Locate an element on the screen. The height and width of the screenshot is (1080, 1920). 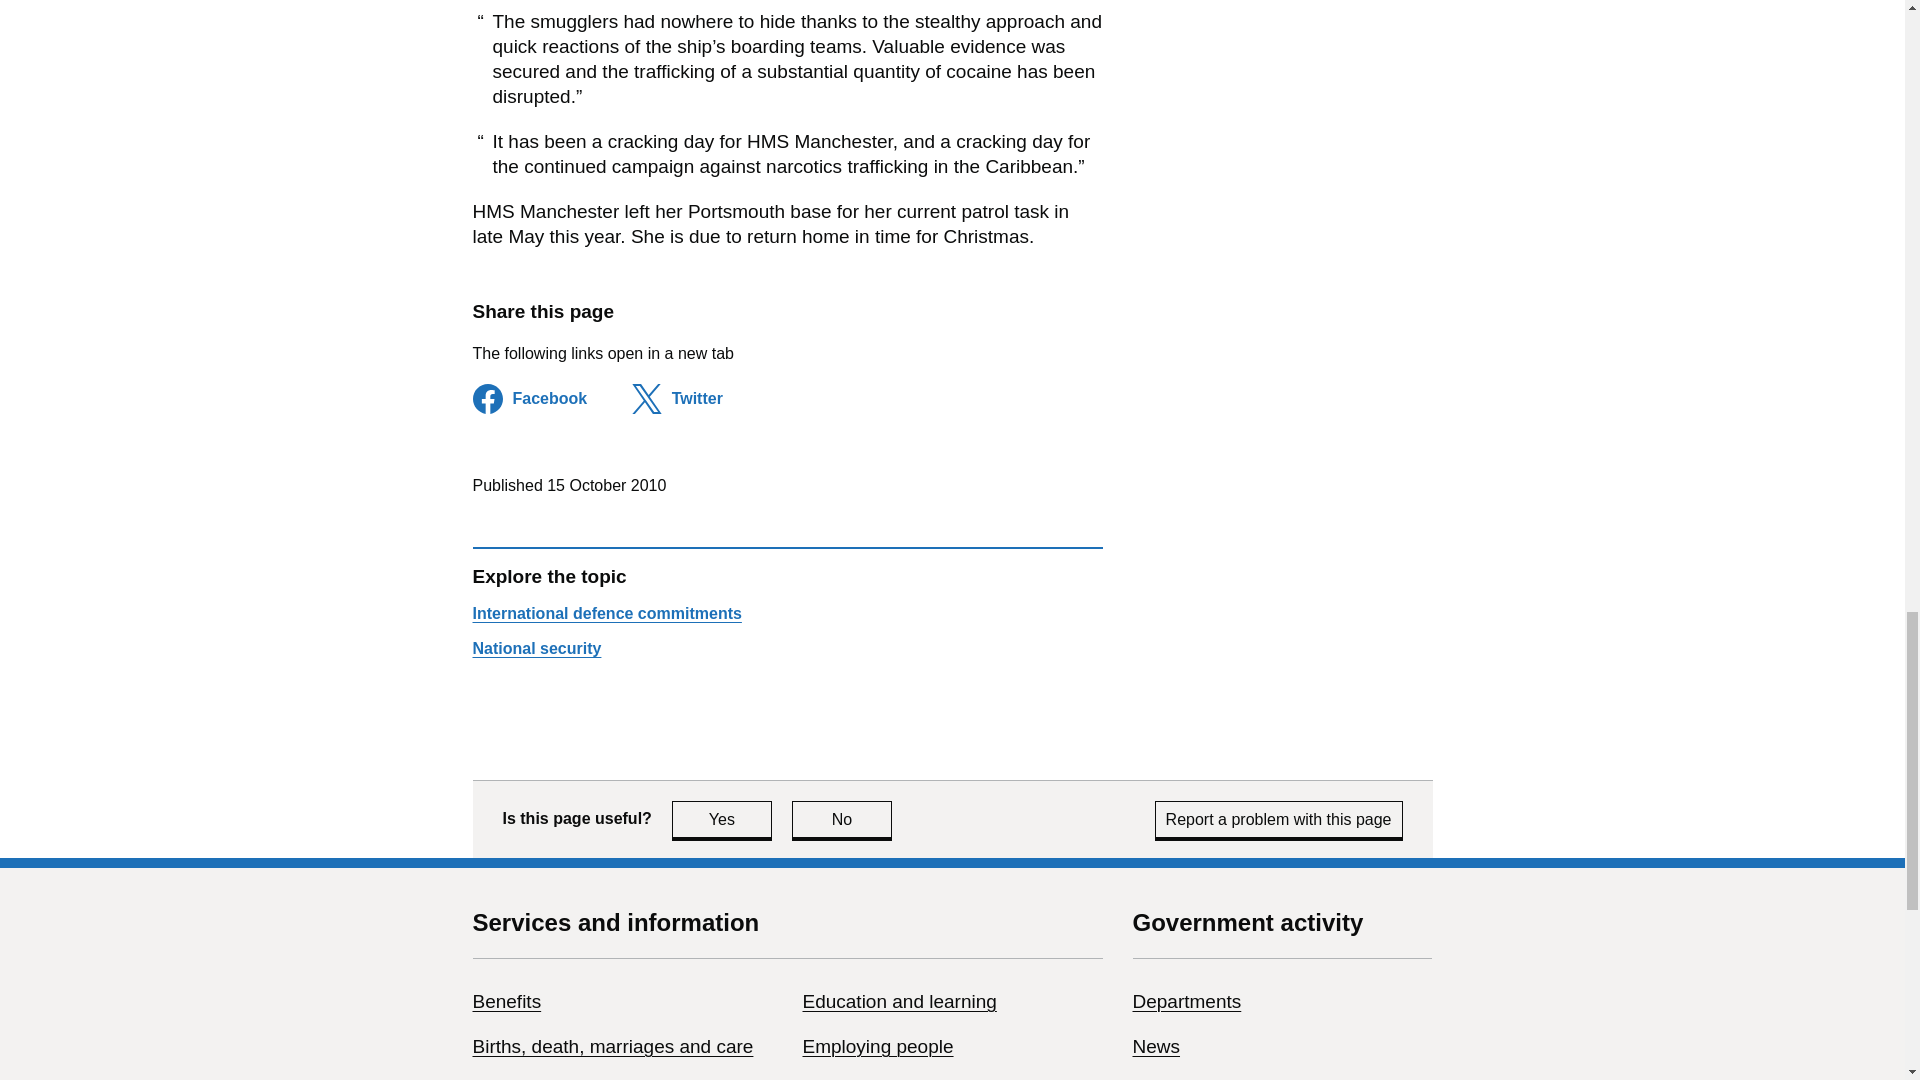
News is located at coordinates (506, 1001).